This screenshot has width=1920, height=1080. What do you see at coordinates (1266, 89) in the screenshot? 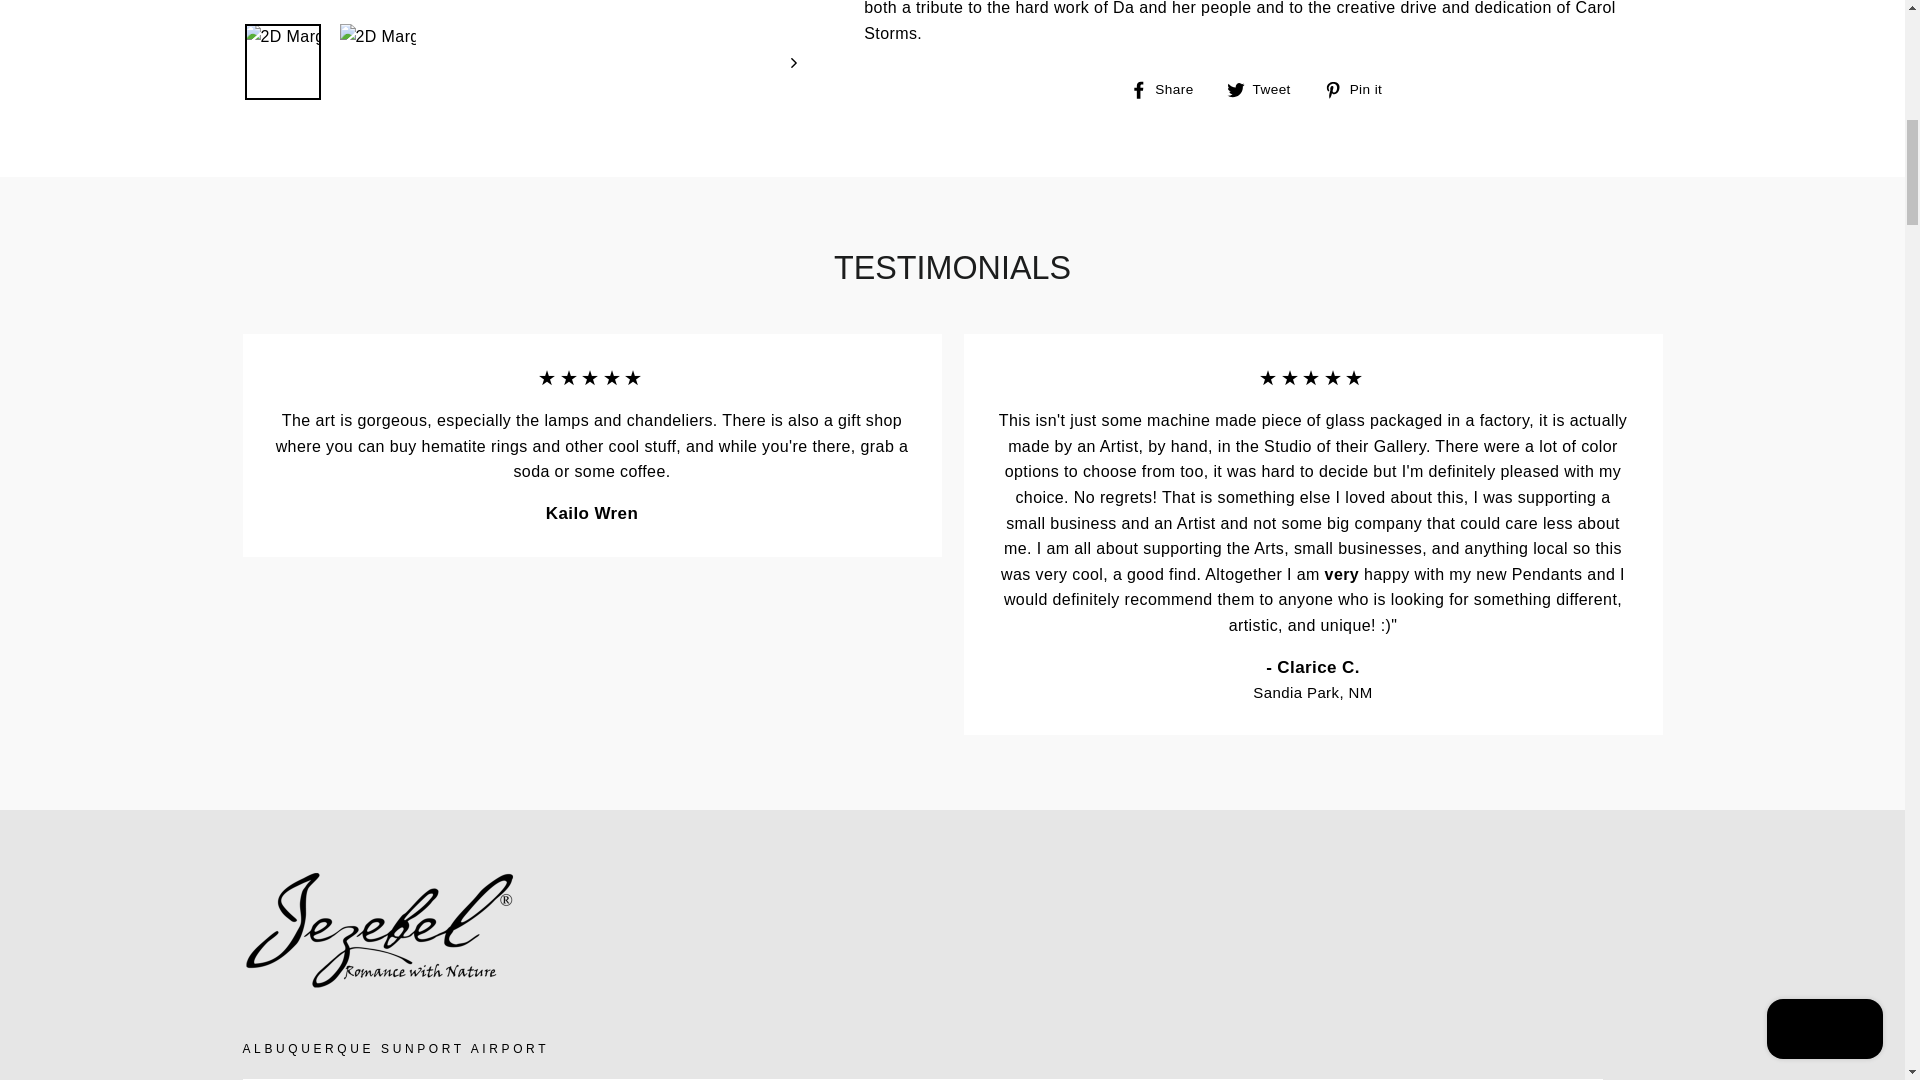
I see `Tweet on Twitter` at bounding box center [1266, 89].